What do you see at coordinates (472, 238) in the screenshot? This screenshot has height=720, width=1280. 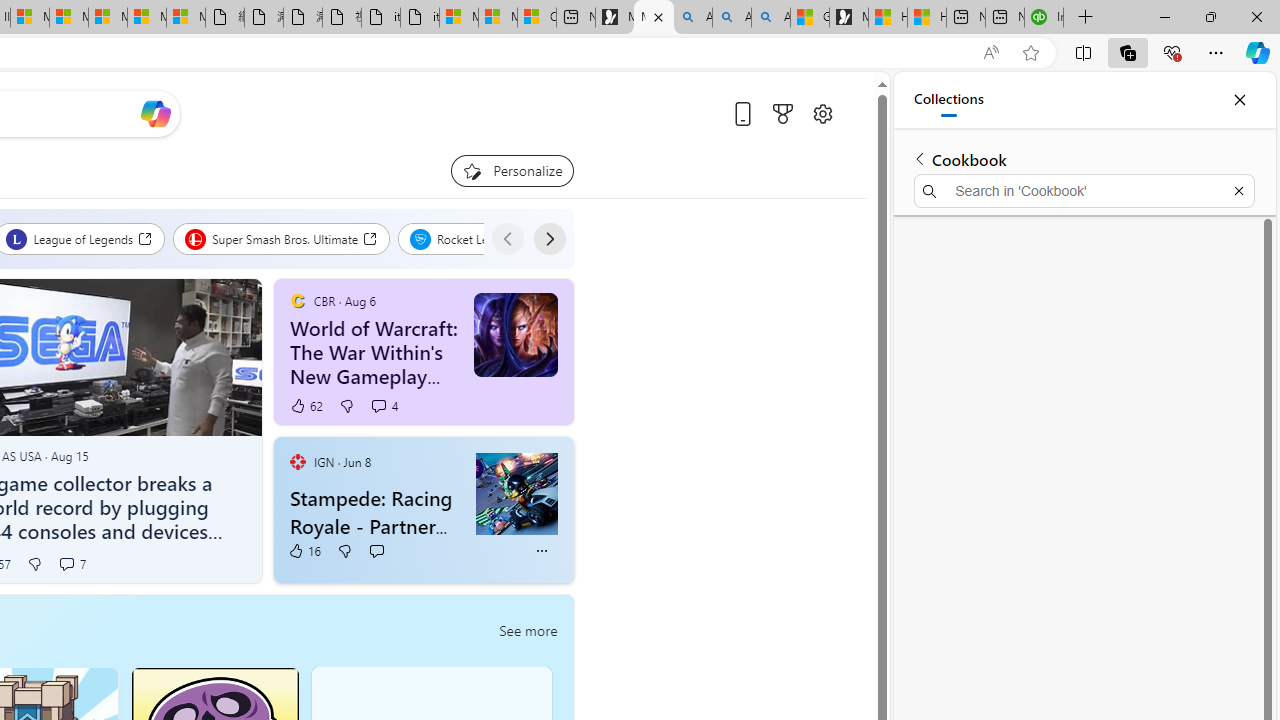 I see `Rocket League` at bounding box center [472, 238].